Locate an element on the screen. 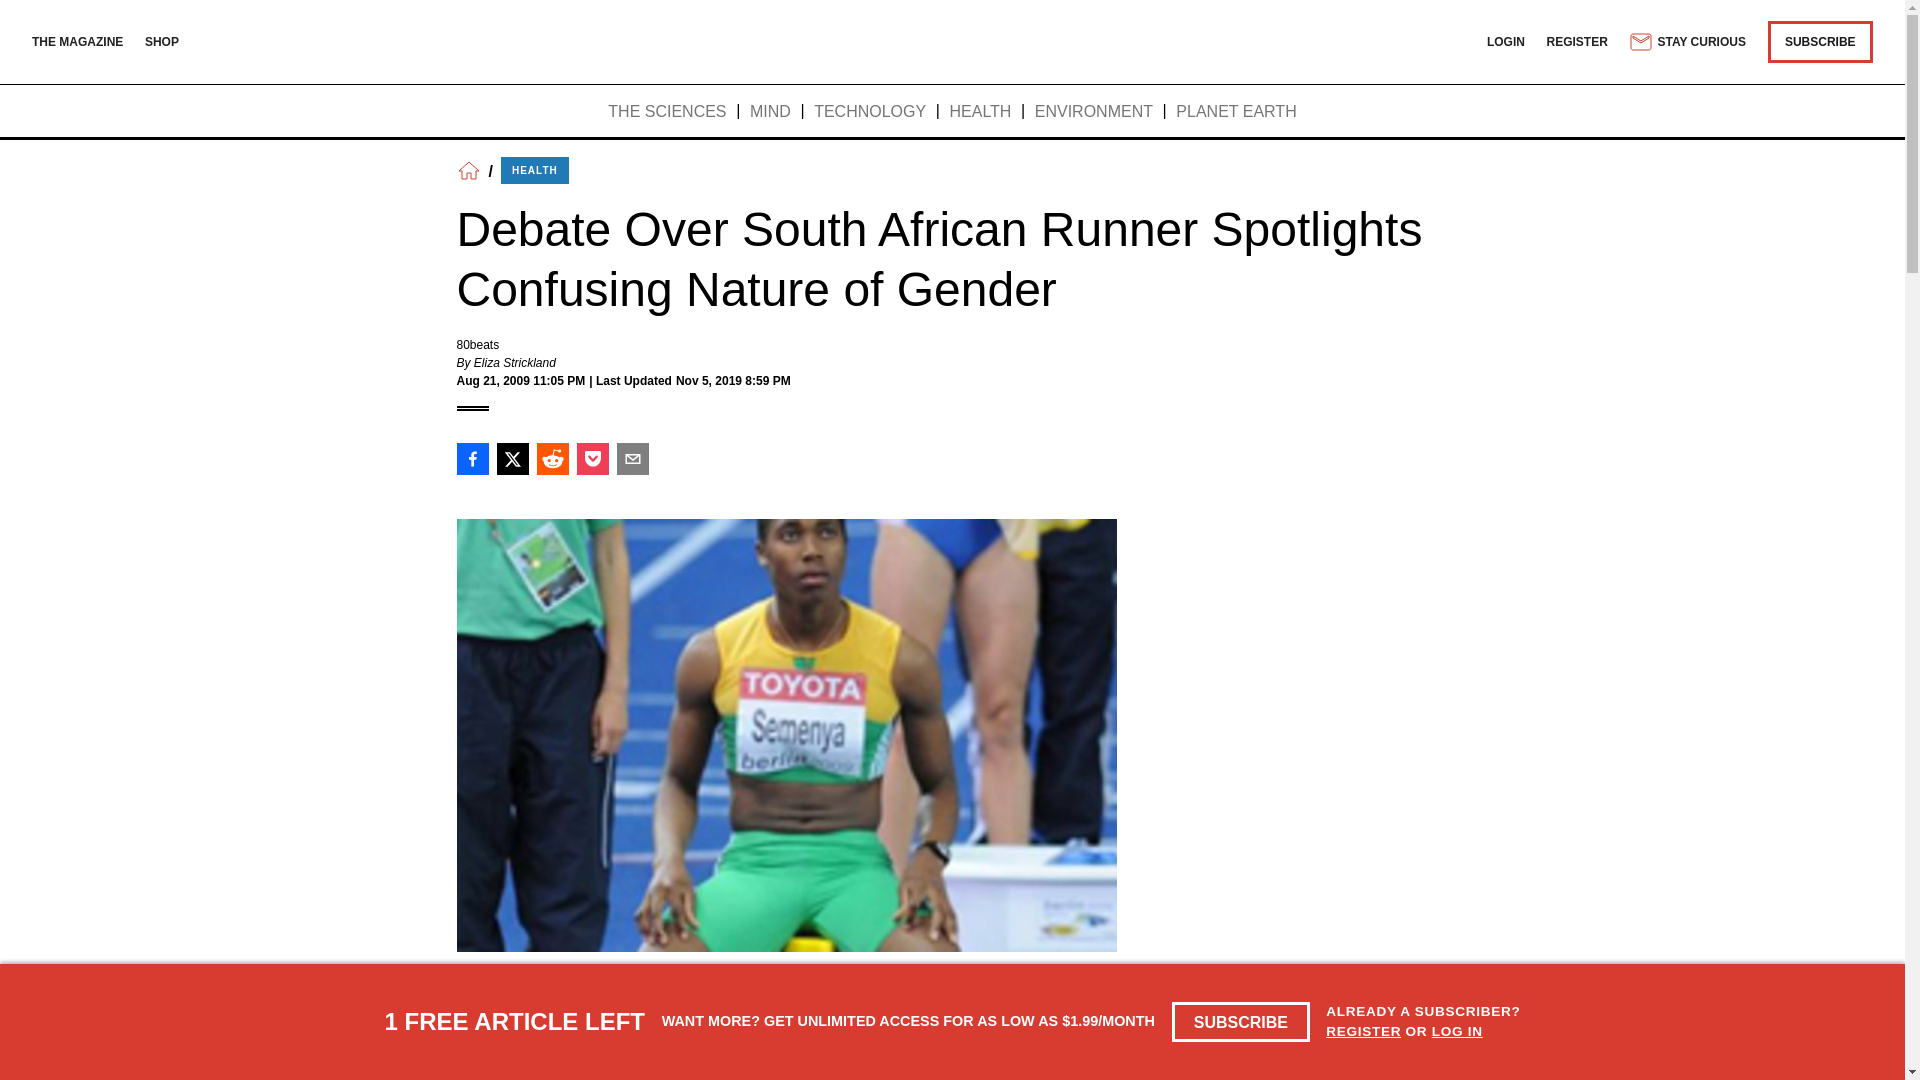 The image size is (1920, 1080). LOG IN is located at coordinates (1457, 1030).